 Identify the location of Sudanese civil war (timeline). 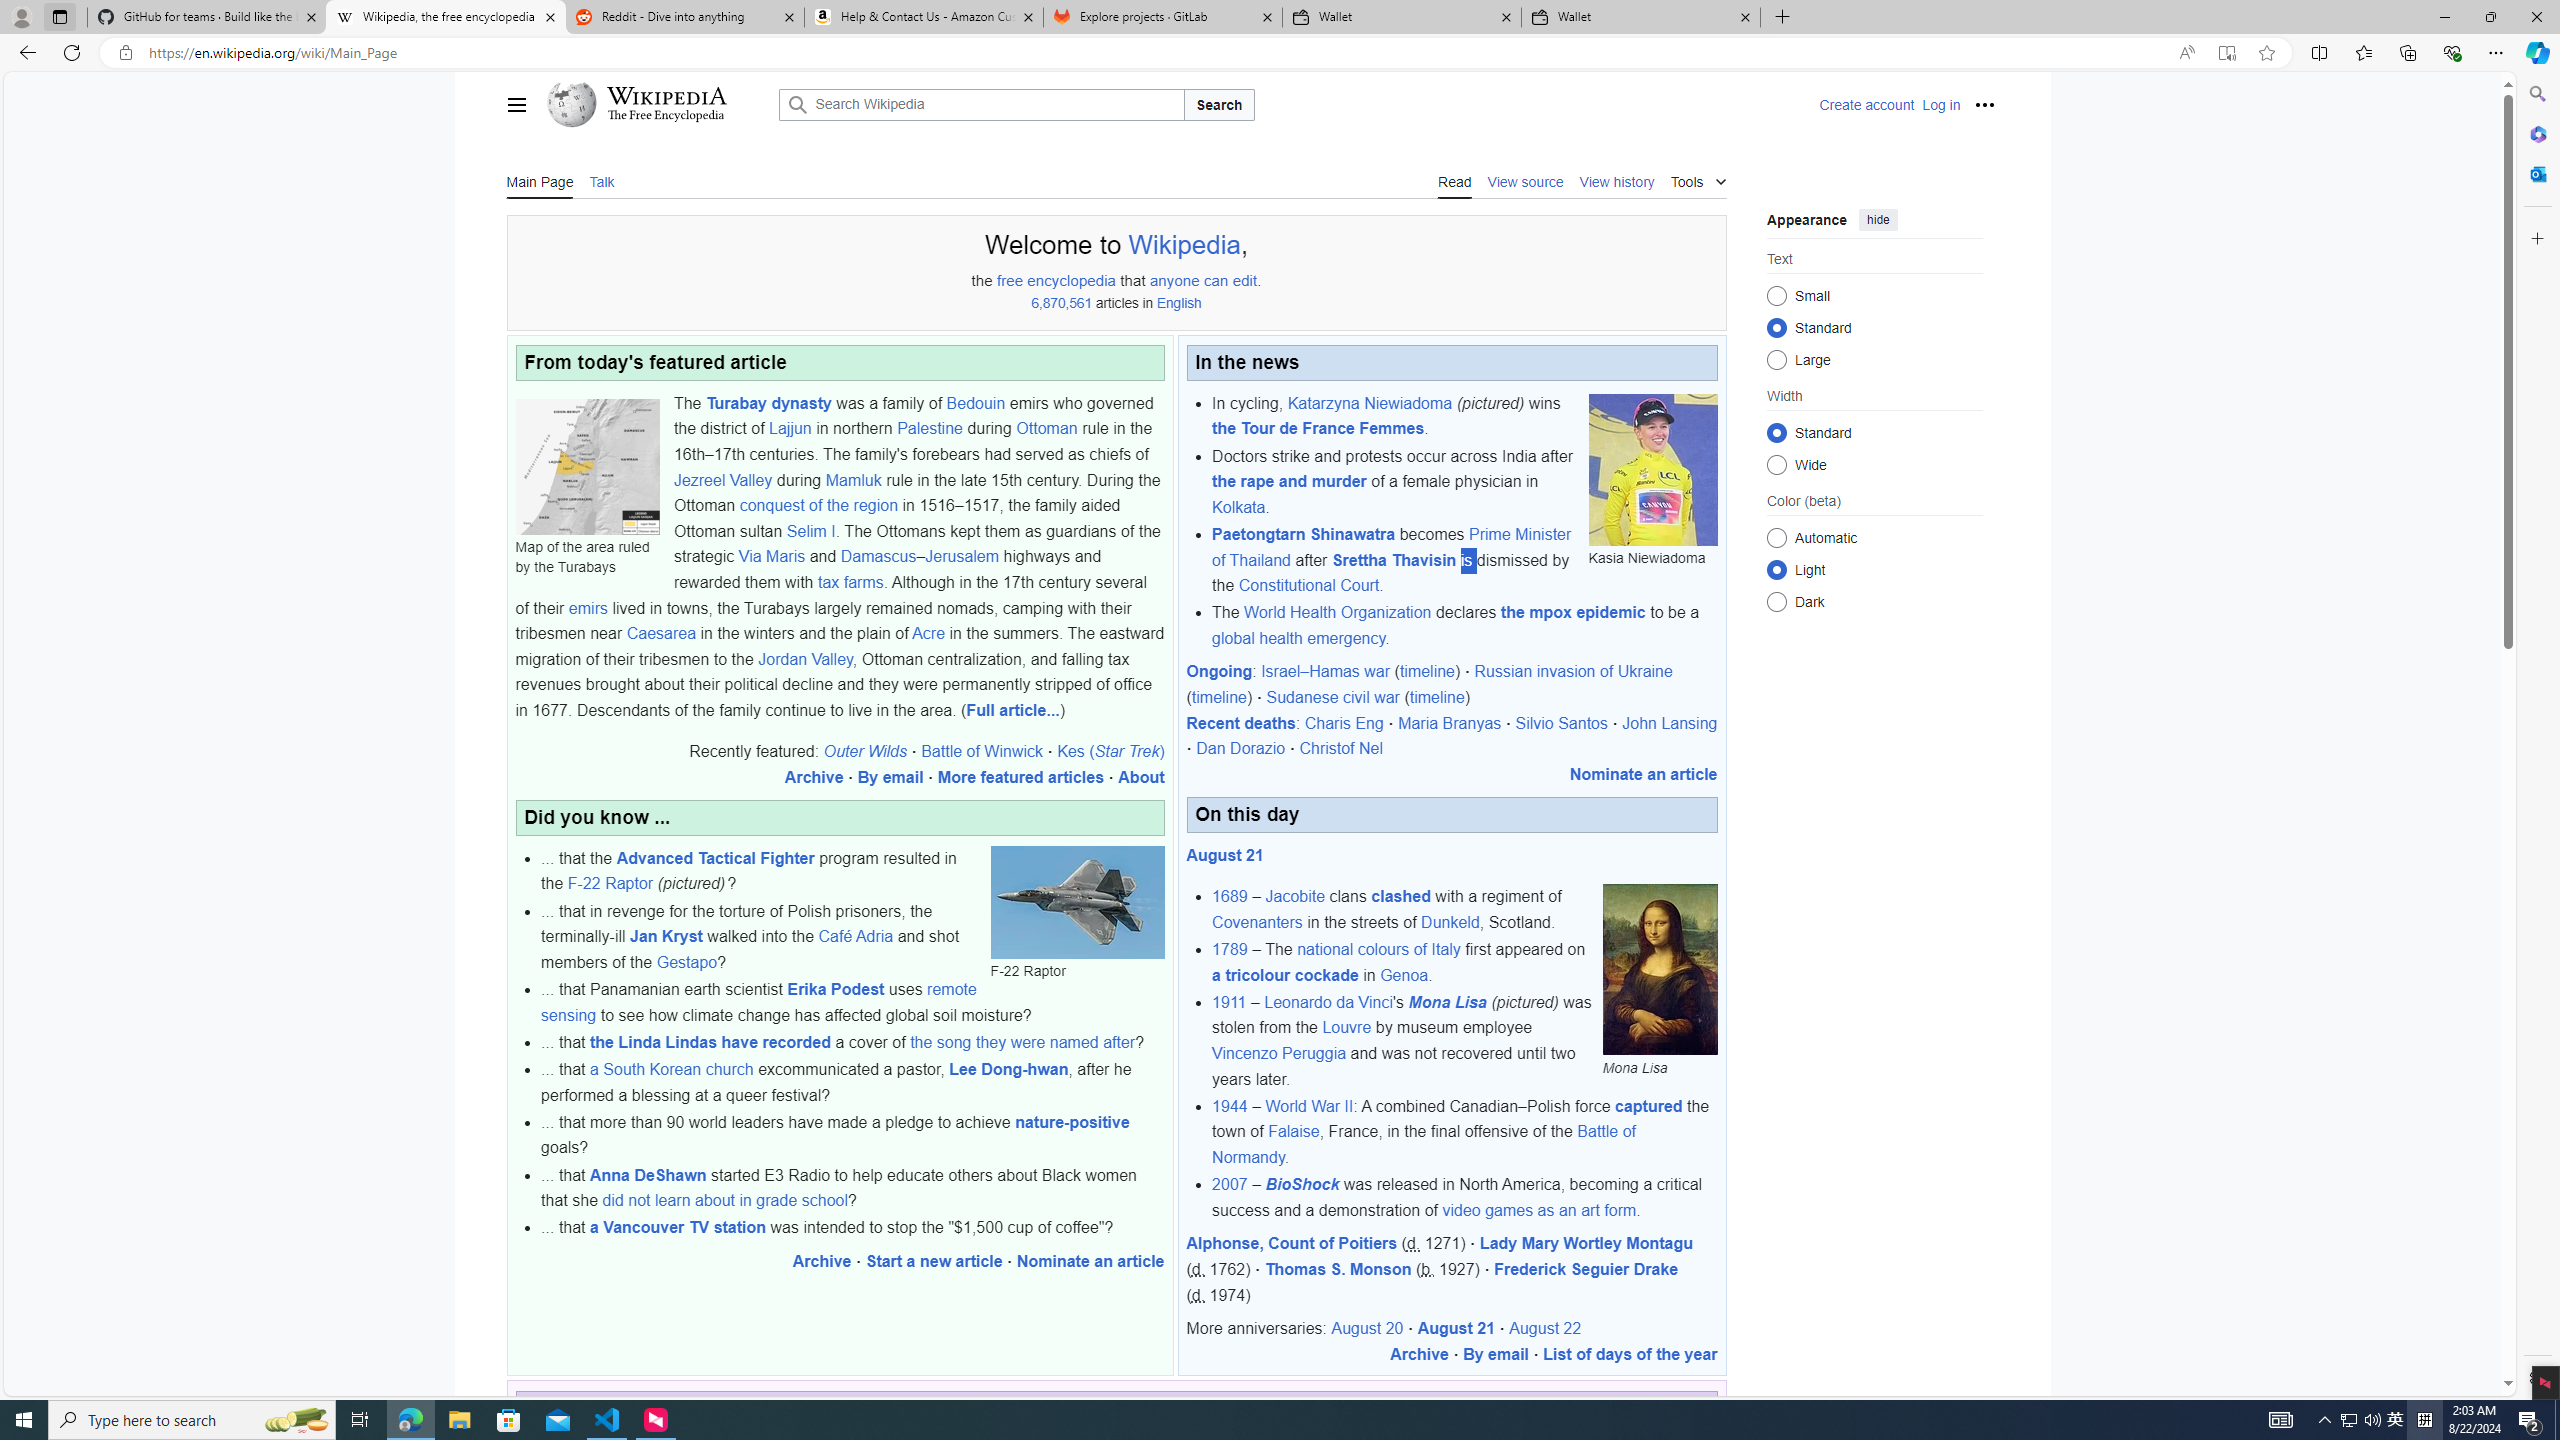
(1370, 698).